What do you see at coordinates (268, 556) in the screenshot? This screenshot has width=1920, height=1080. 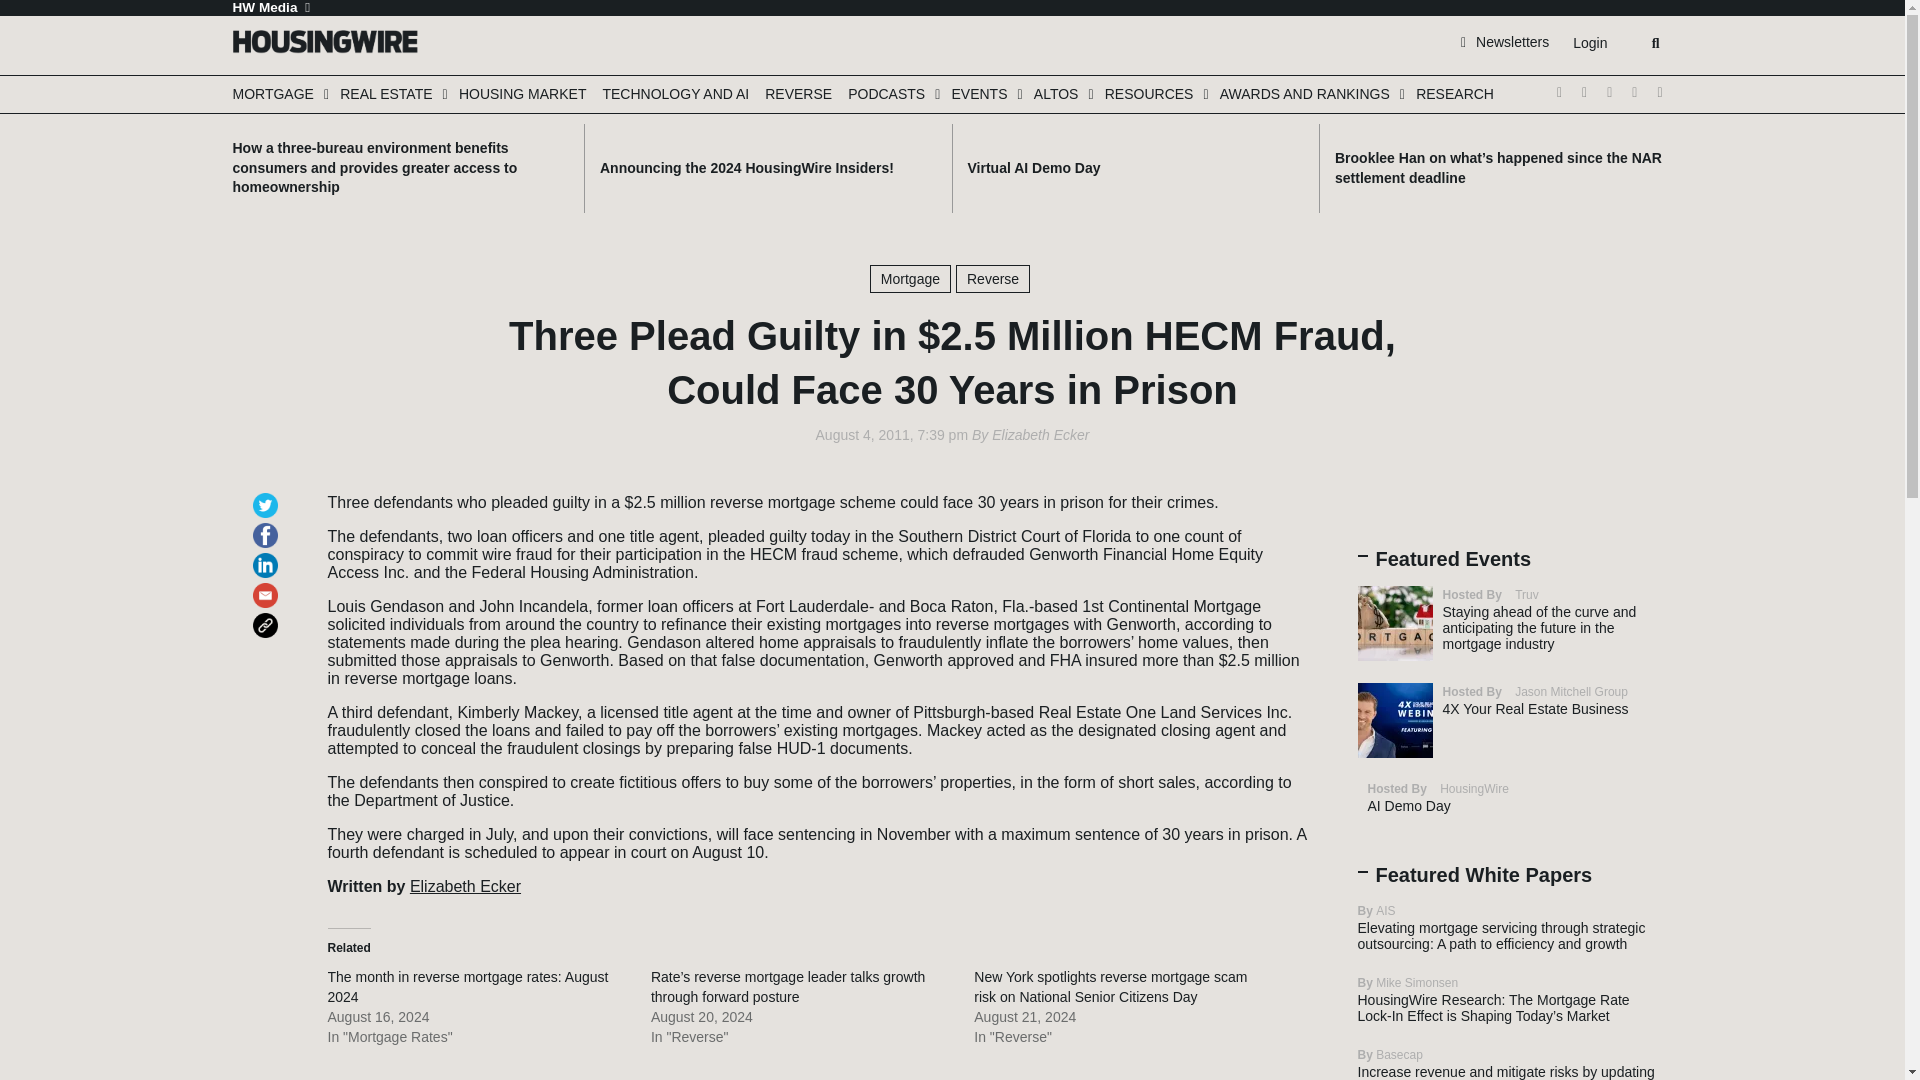 I see `Click to share on LinkedIn` at bounding box center [268, 556].